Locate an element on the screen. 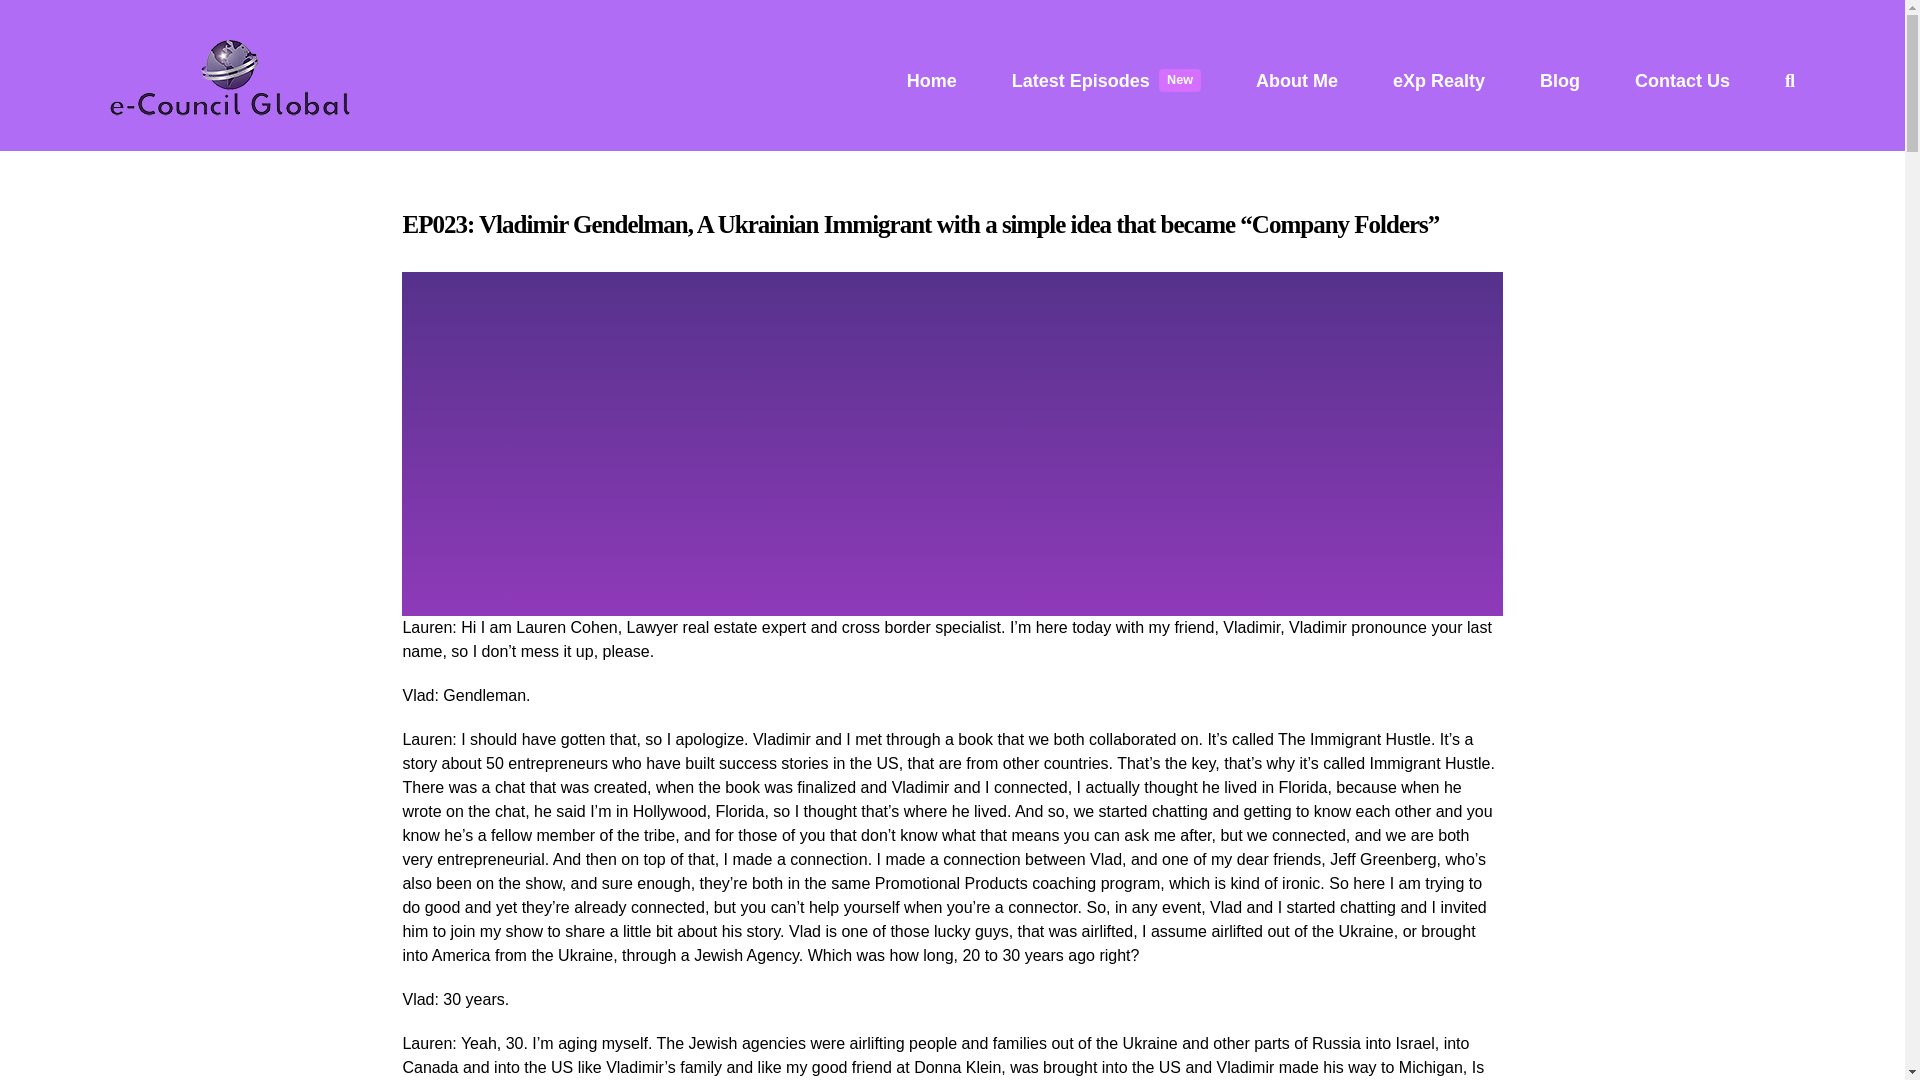 The width and height of the screenshot is (1920, 1080). Contact Us is located at coordinates (1682, 80).